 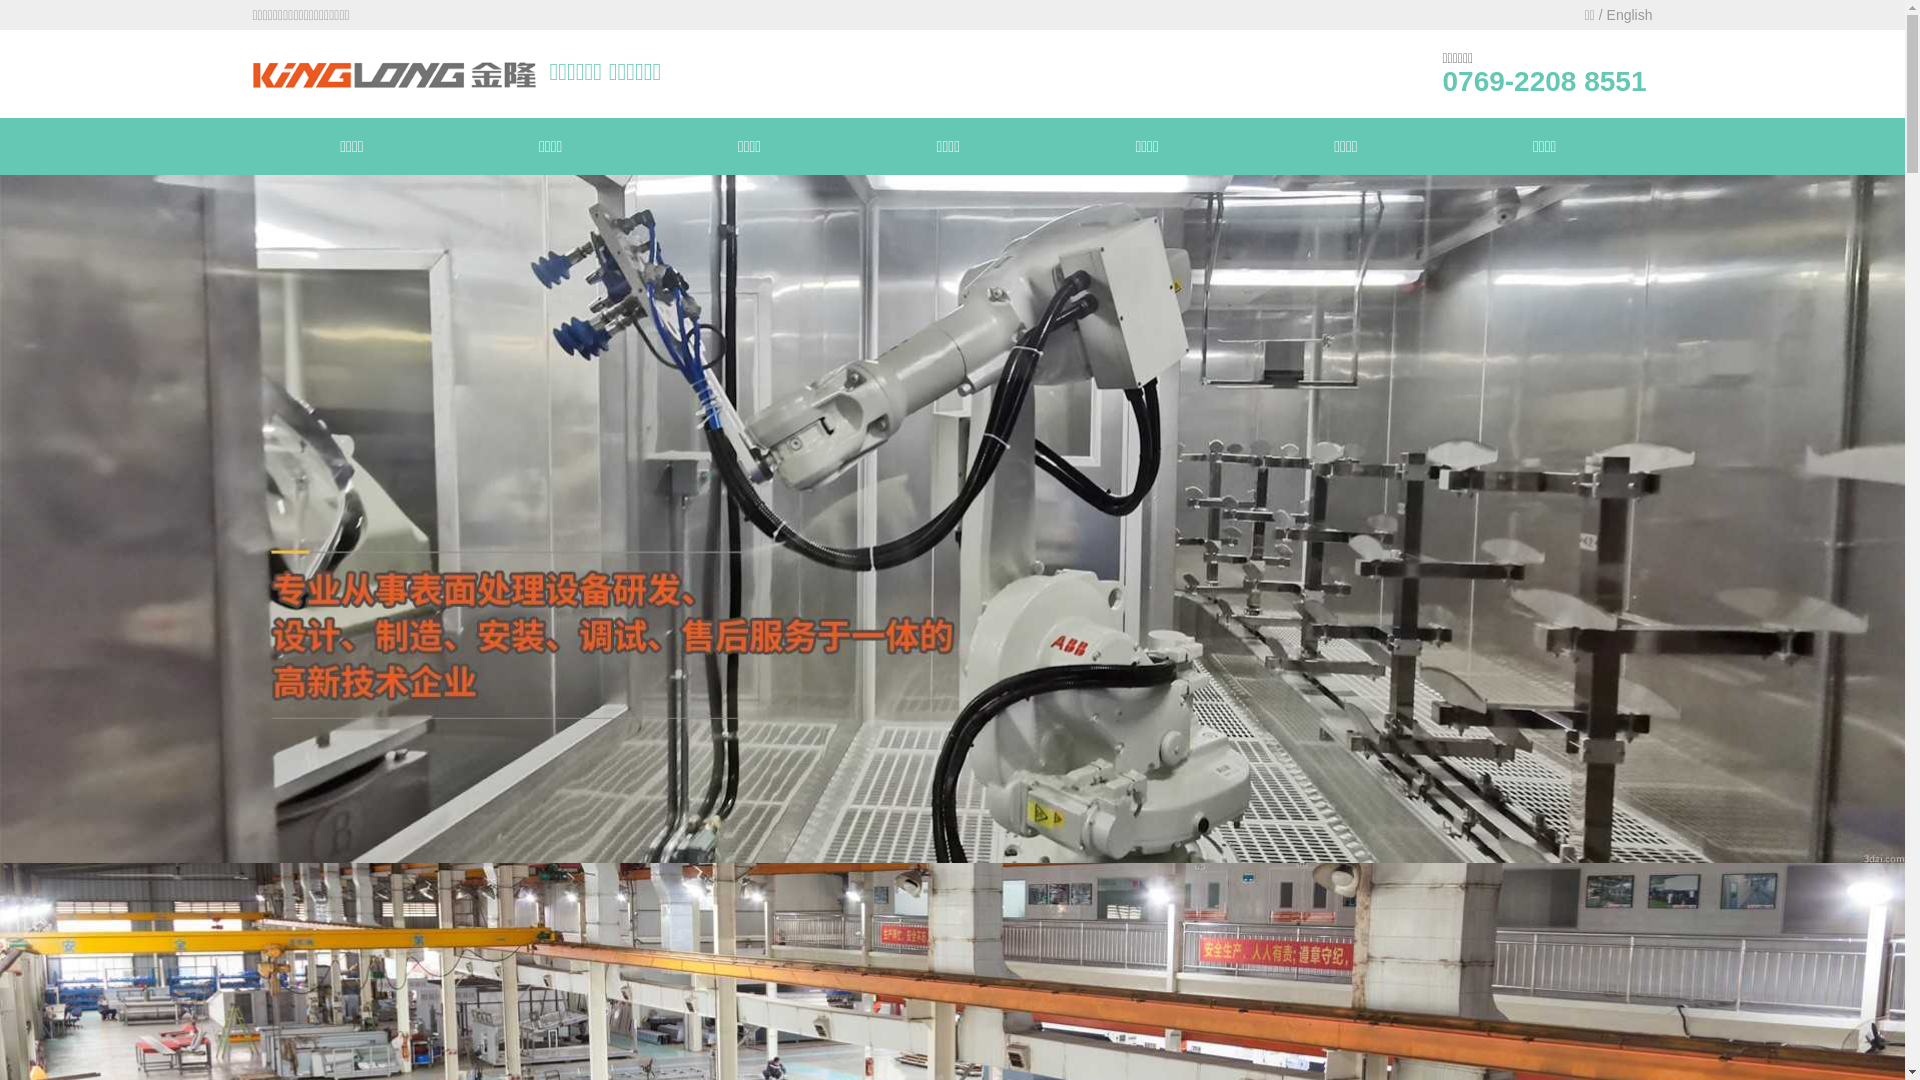 I want to click on English, so click(x=1630, y=15).